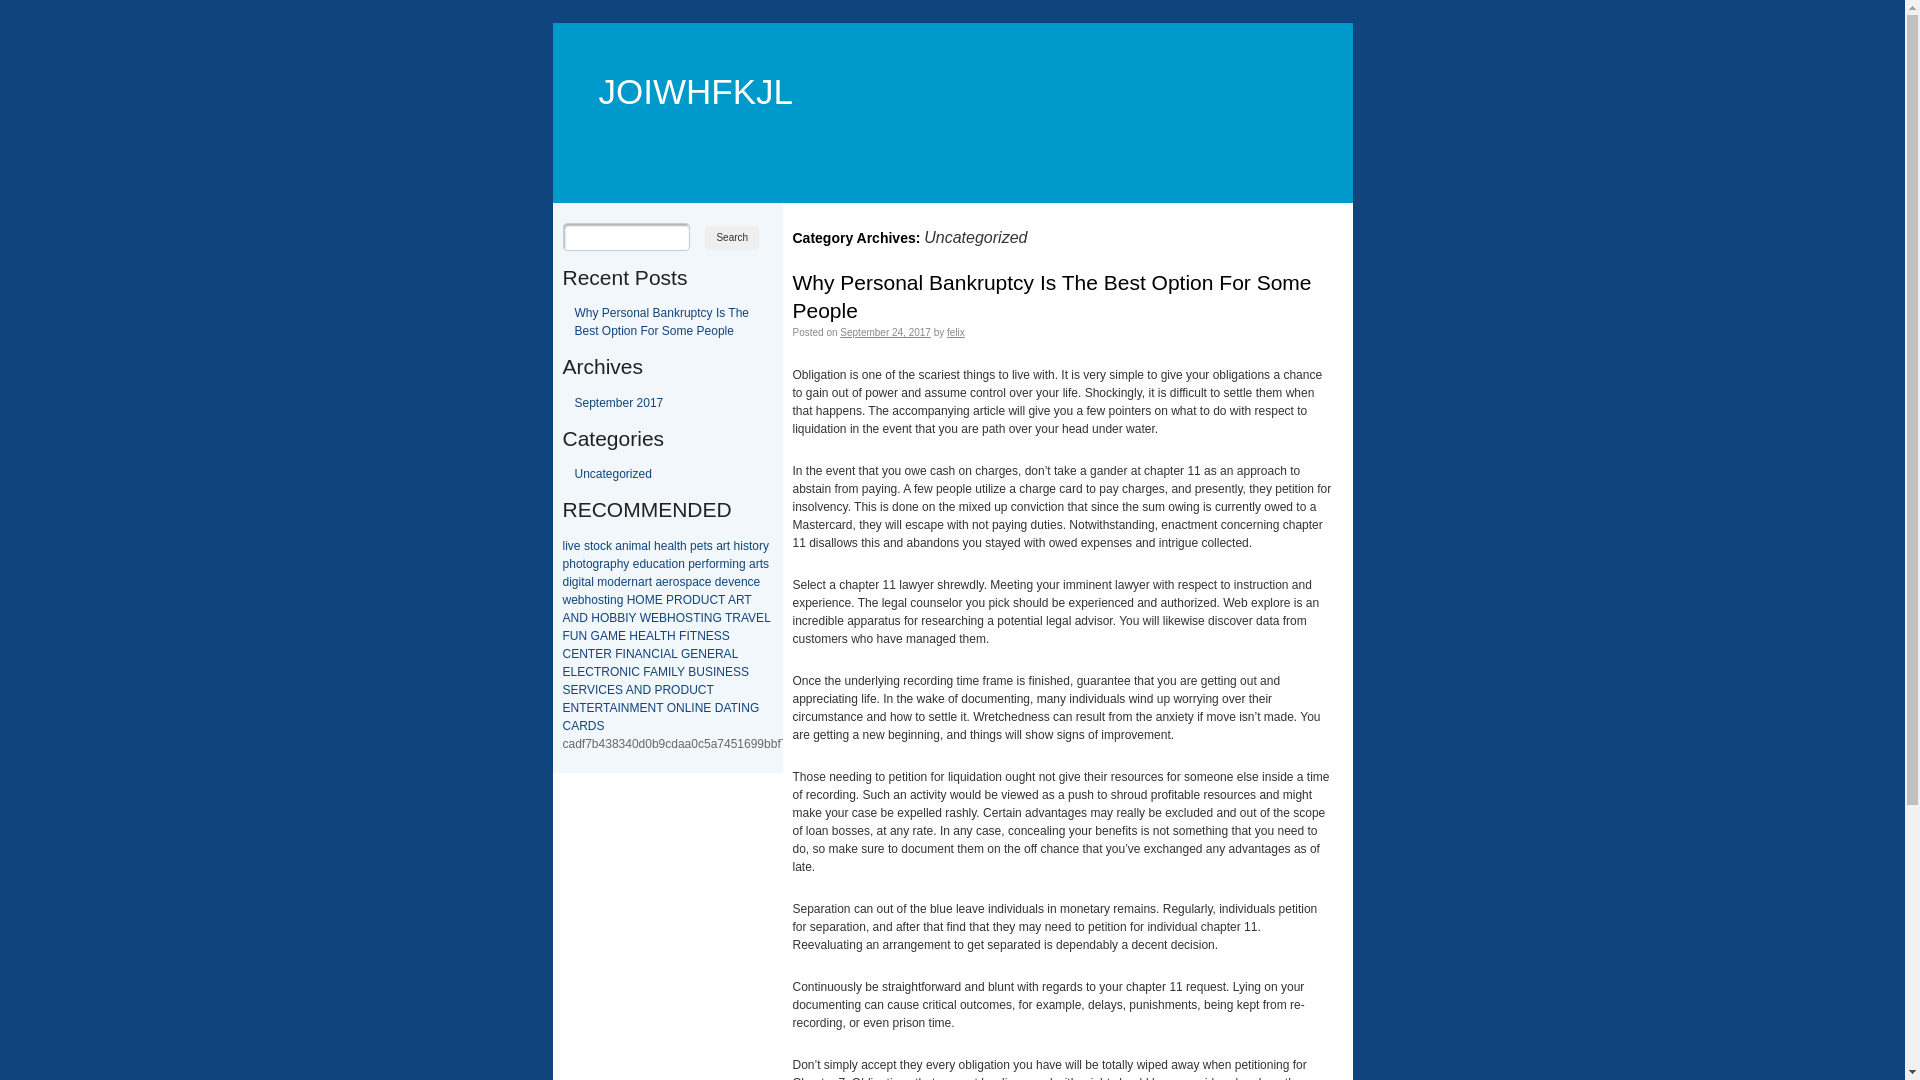 The image size is (1920, 1080). I want to click on g, so click(576, 582).